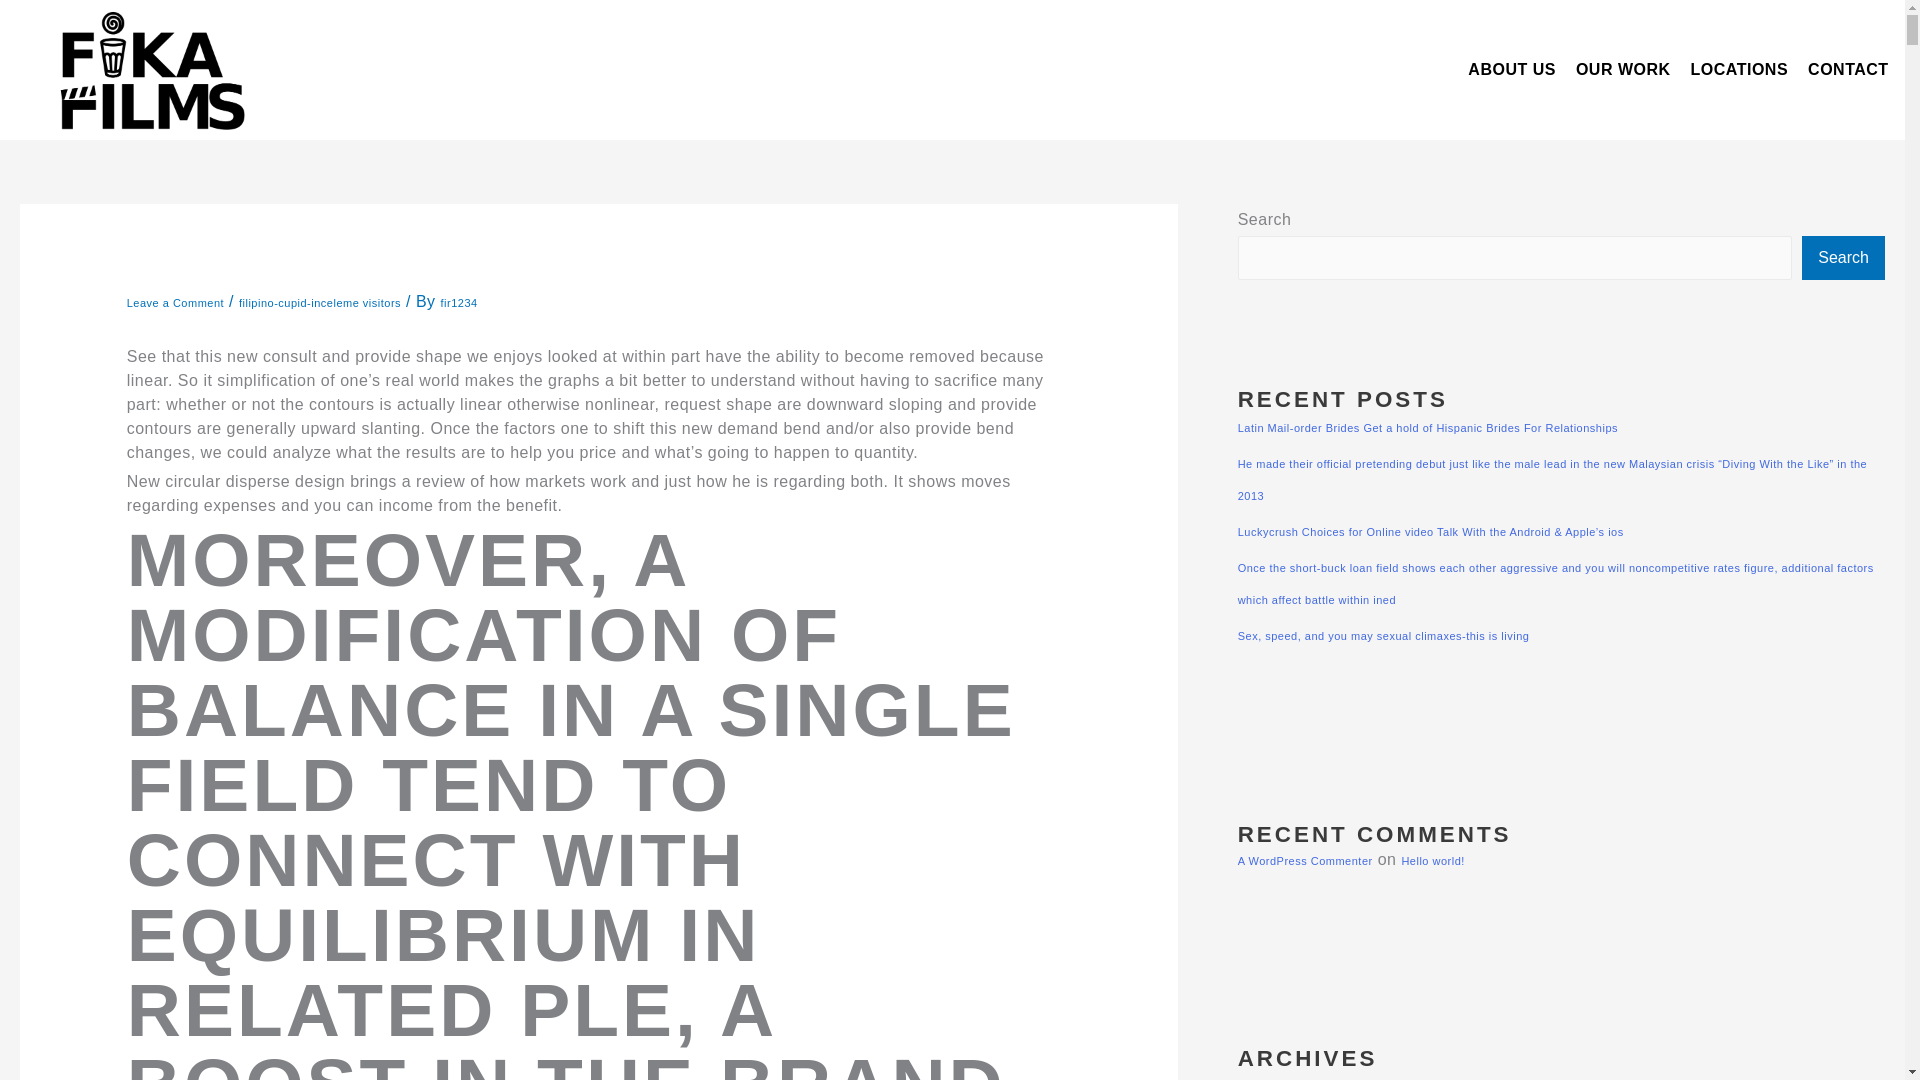  I want to click on LOCATIONS, so click(1740, 70).